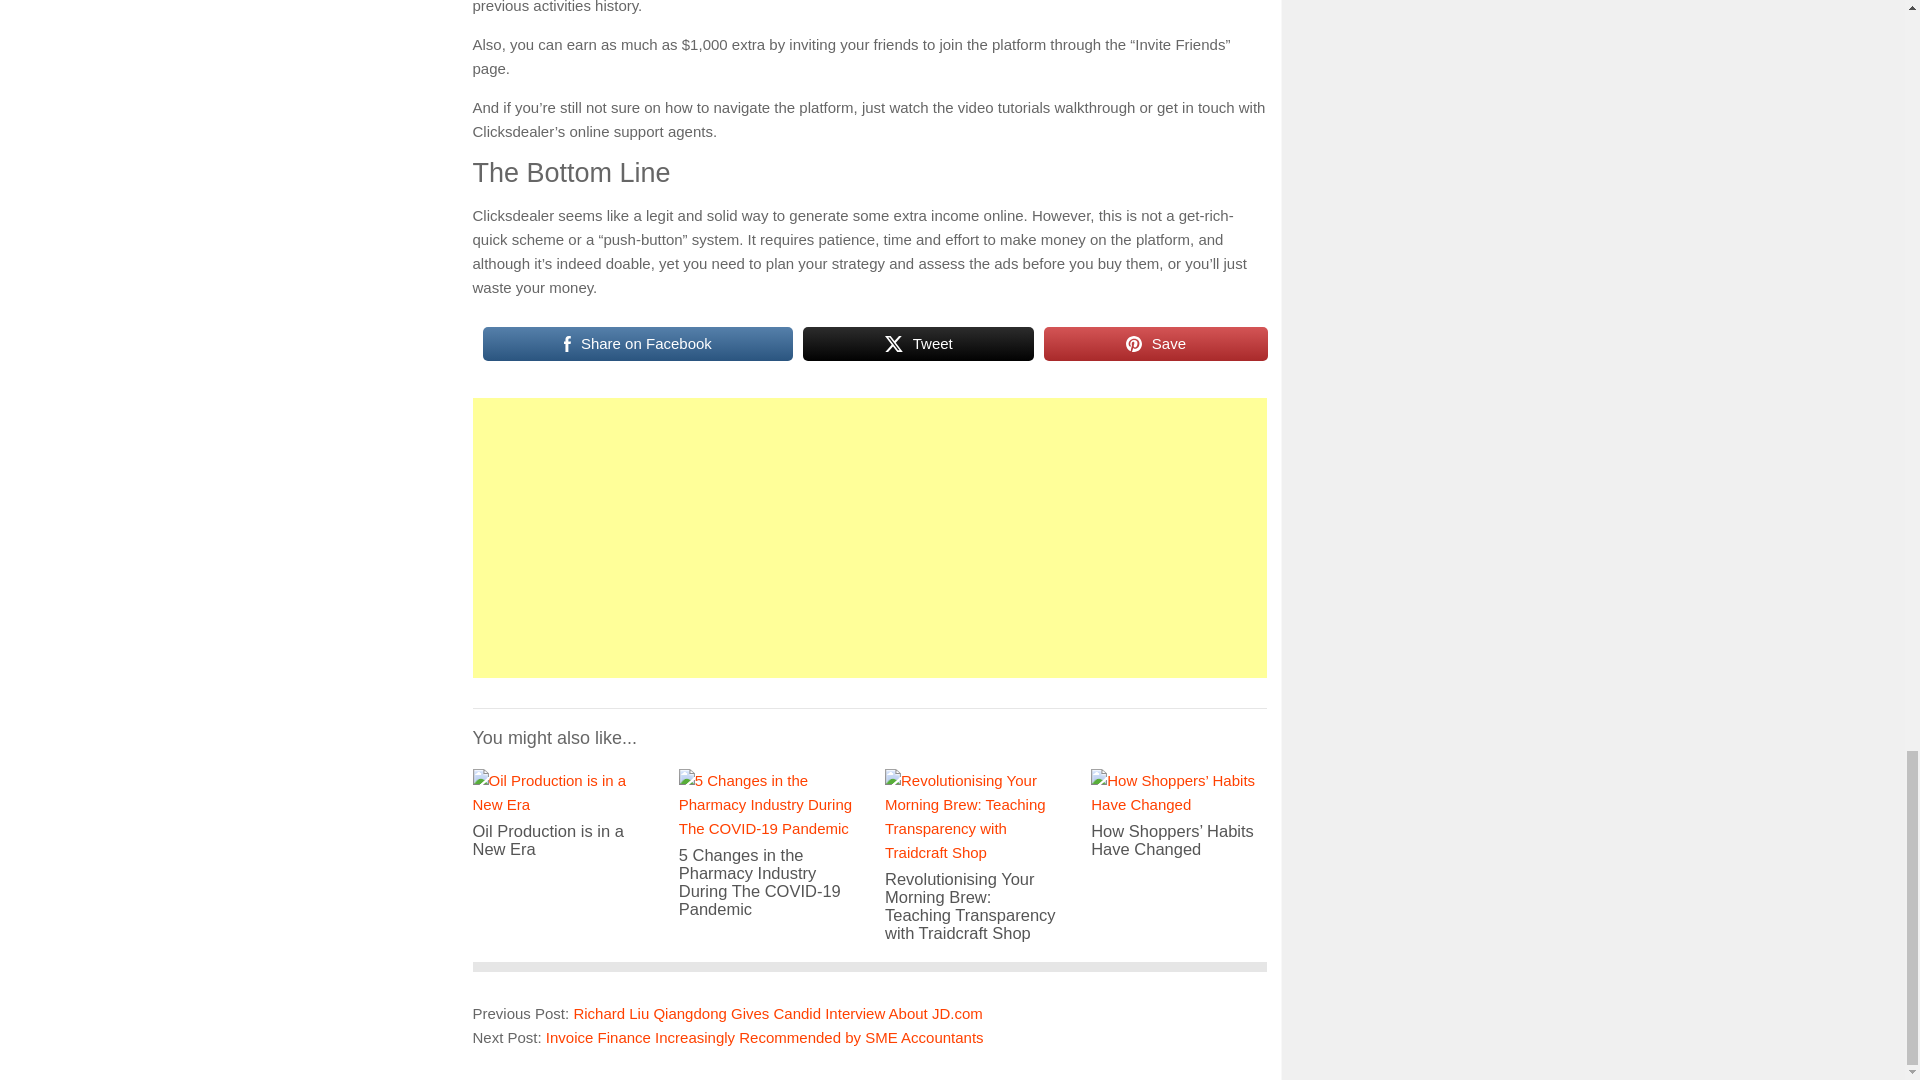  I want to click on Oil Production is in a New Era, so click(560, 826).